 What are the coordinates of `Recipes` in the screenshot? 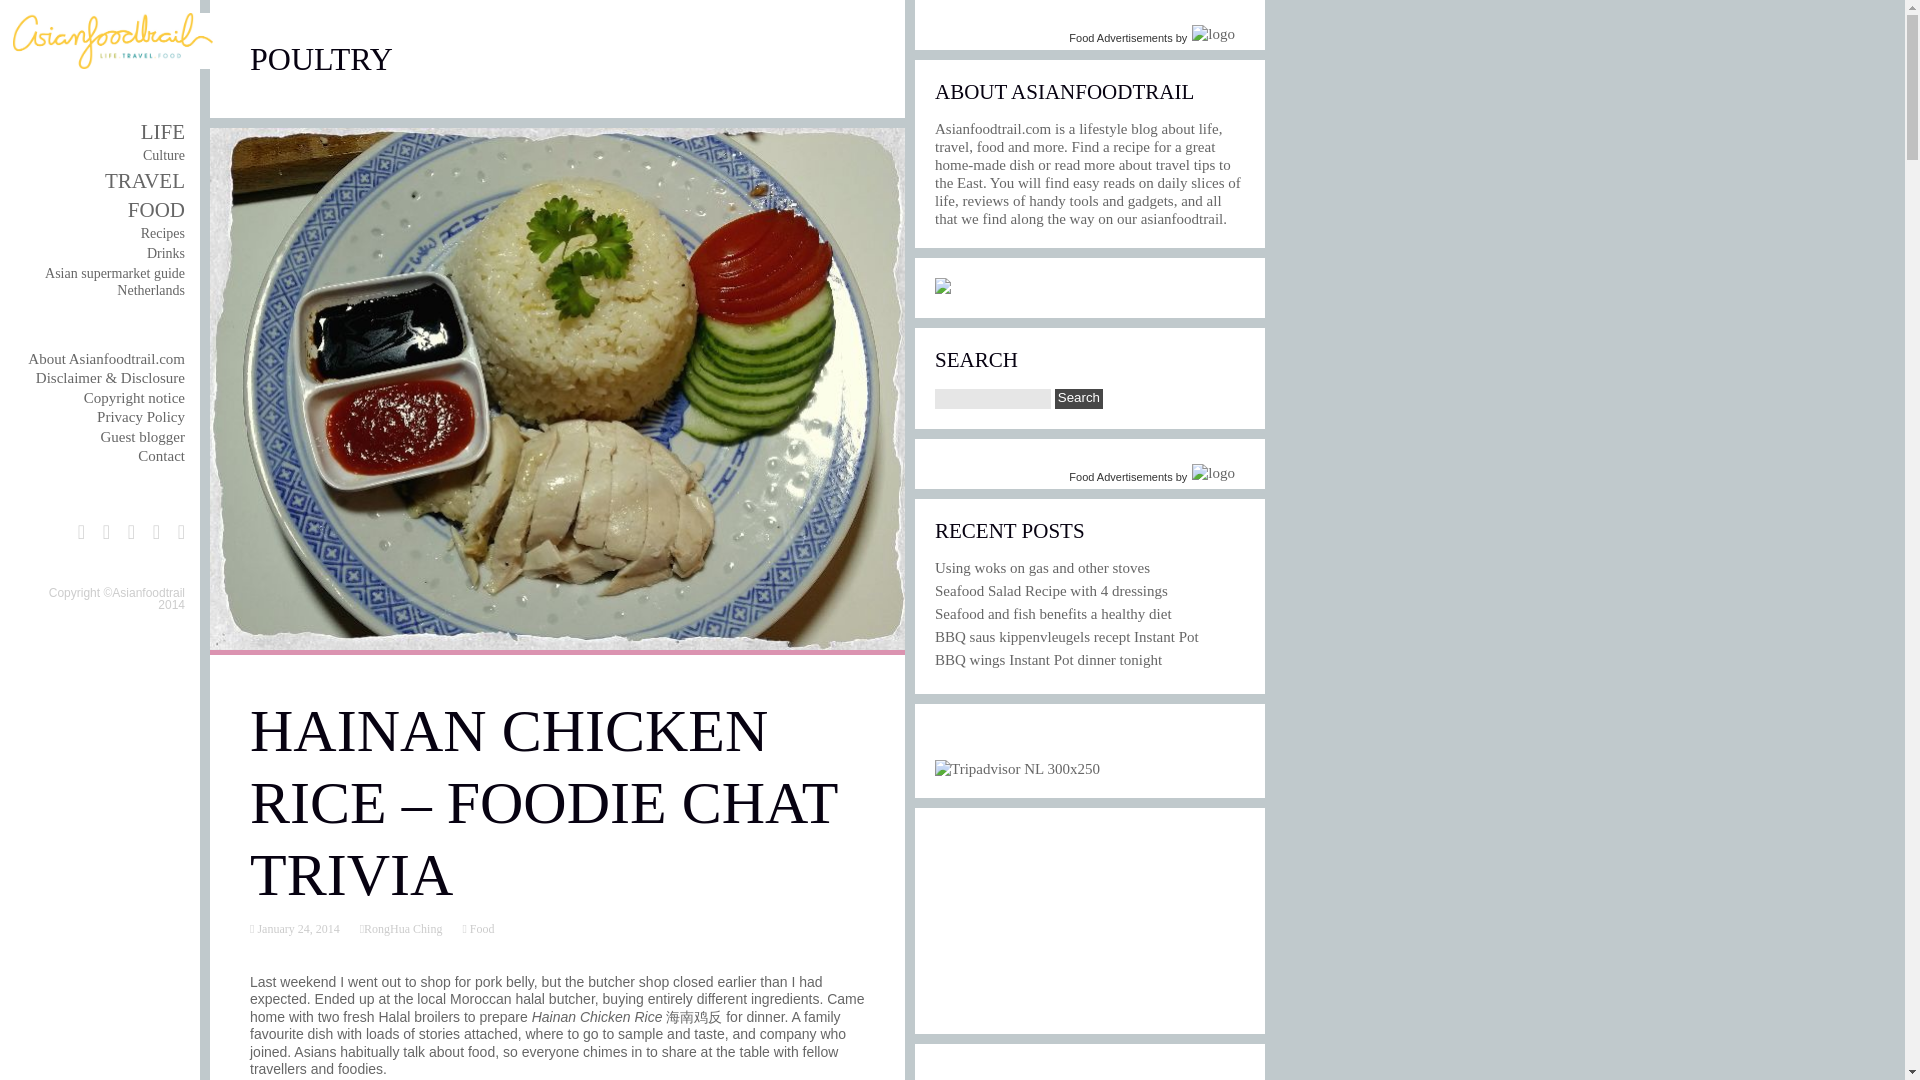 It's located at (162, 232).